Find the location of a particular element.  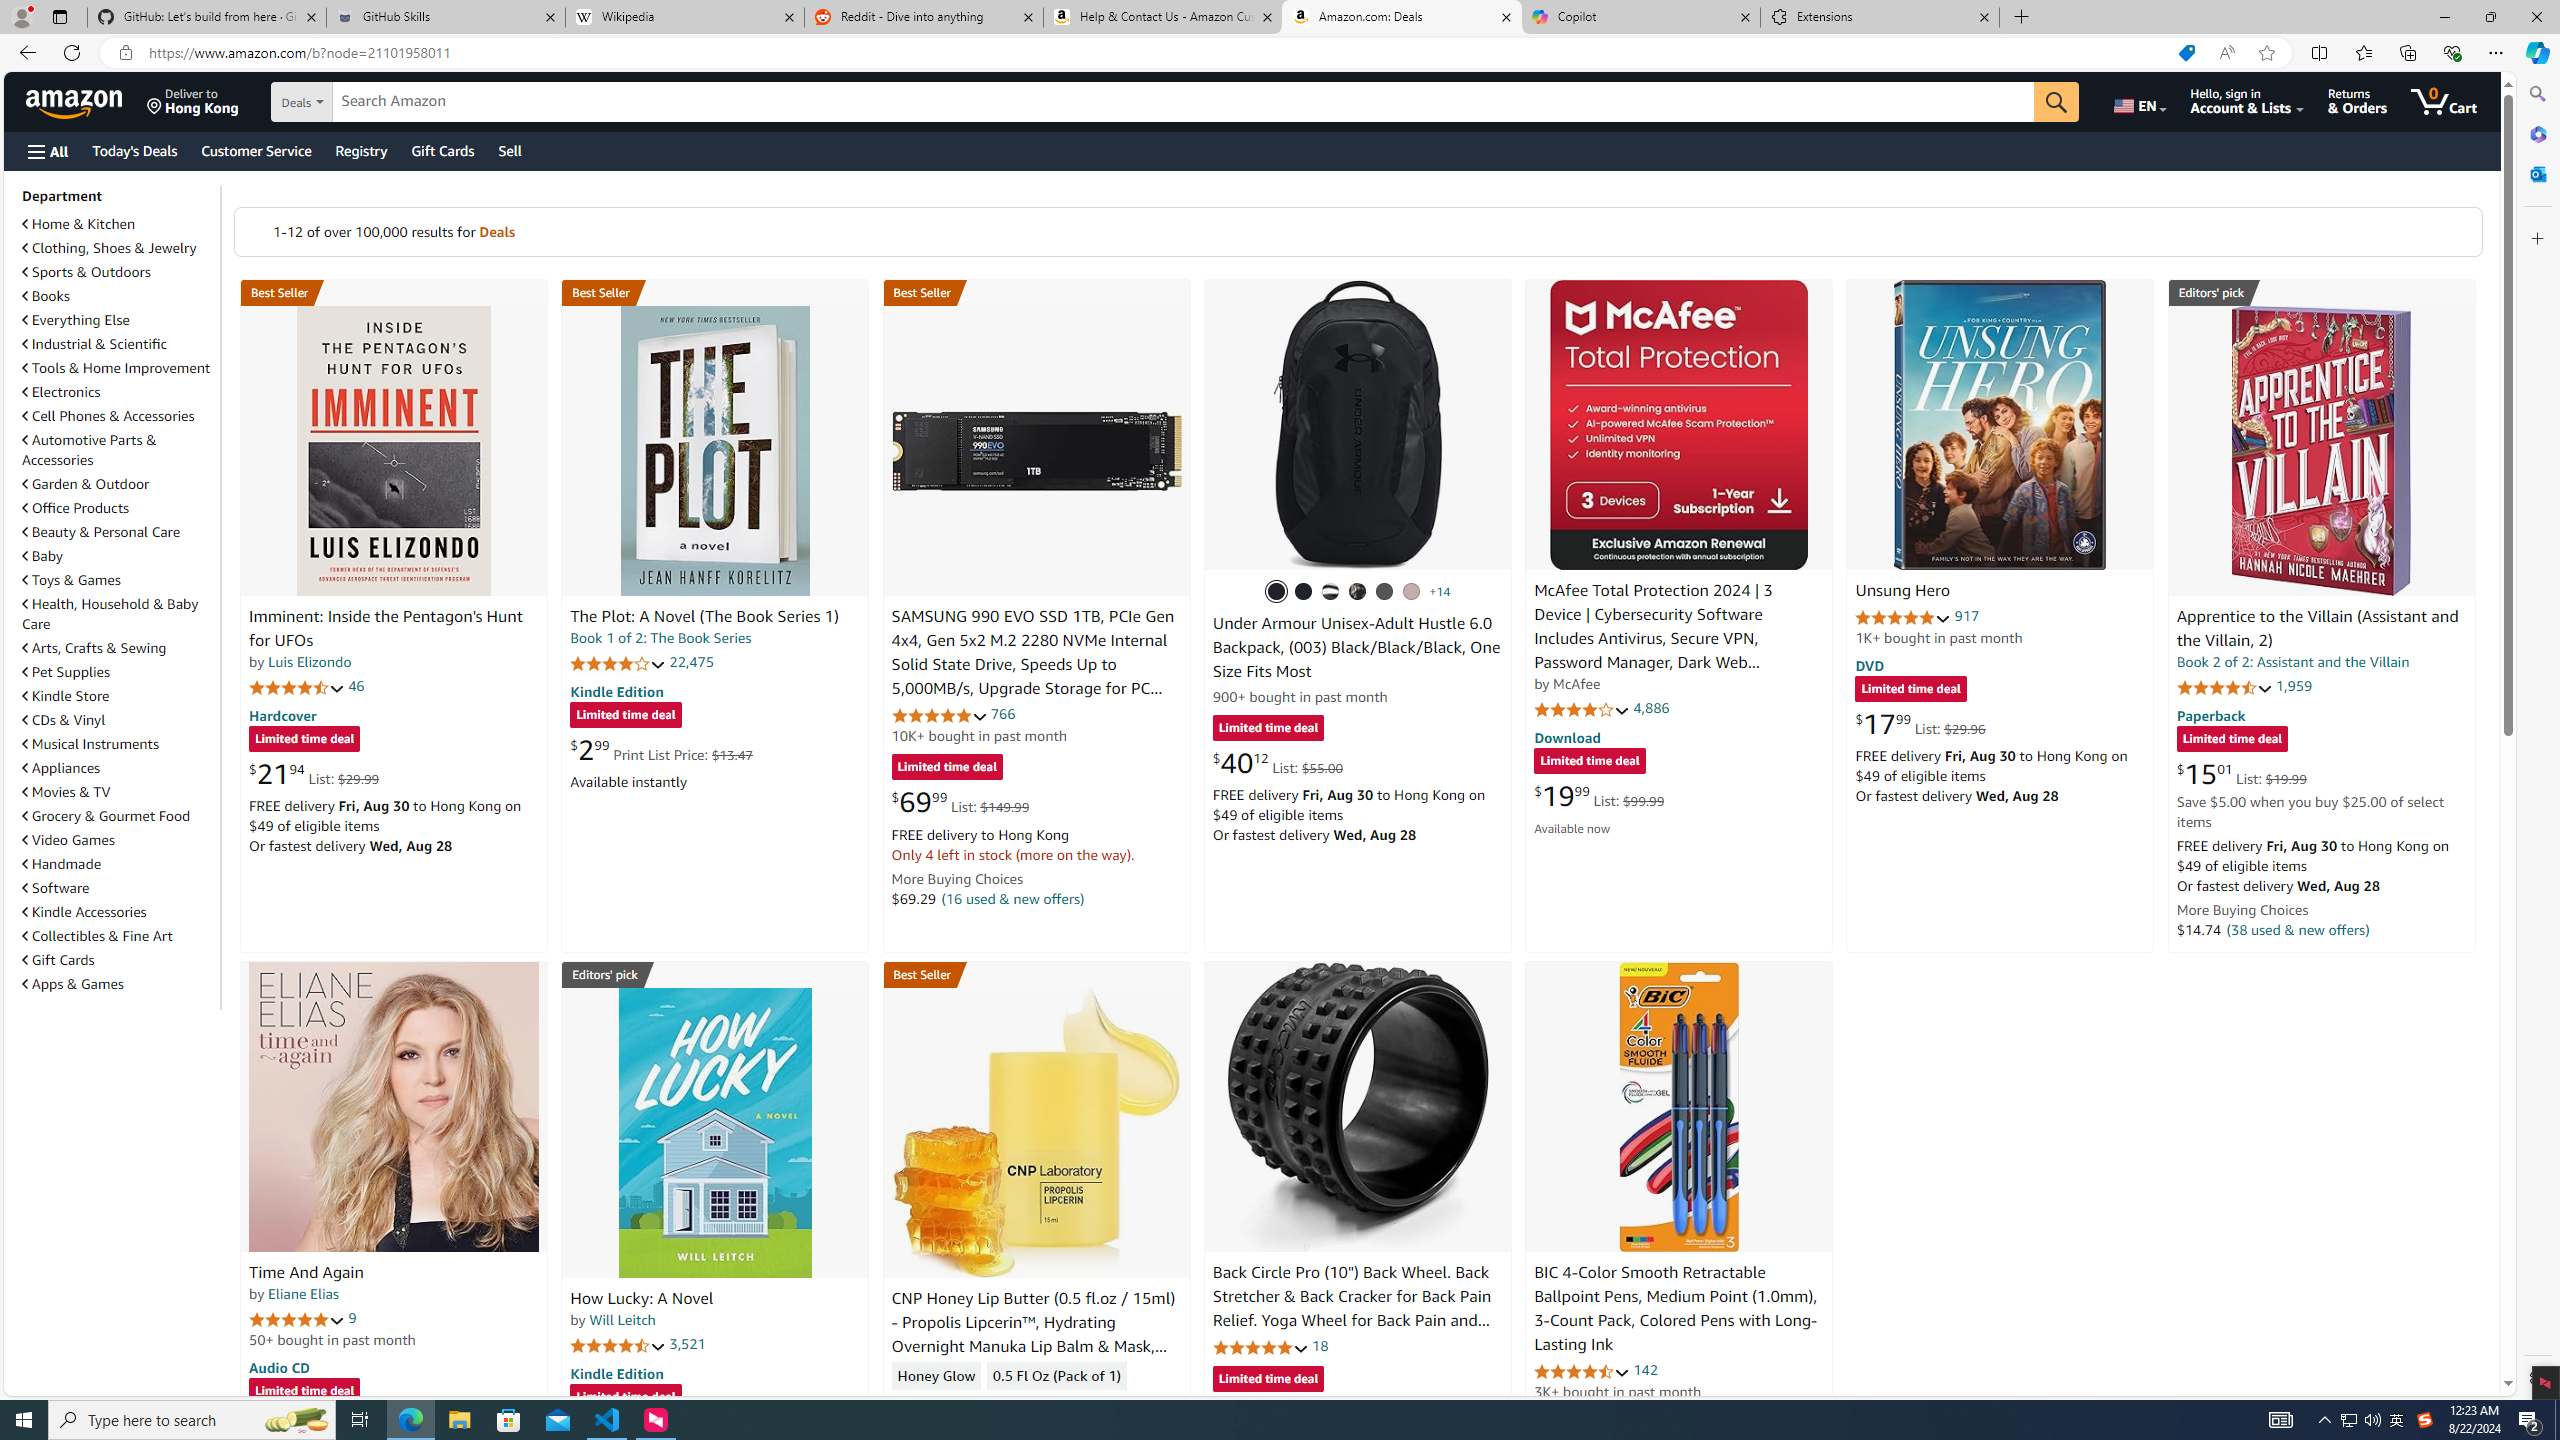

Book 1 of 2: The Book Series is located at coordinates (661, 638).